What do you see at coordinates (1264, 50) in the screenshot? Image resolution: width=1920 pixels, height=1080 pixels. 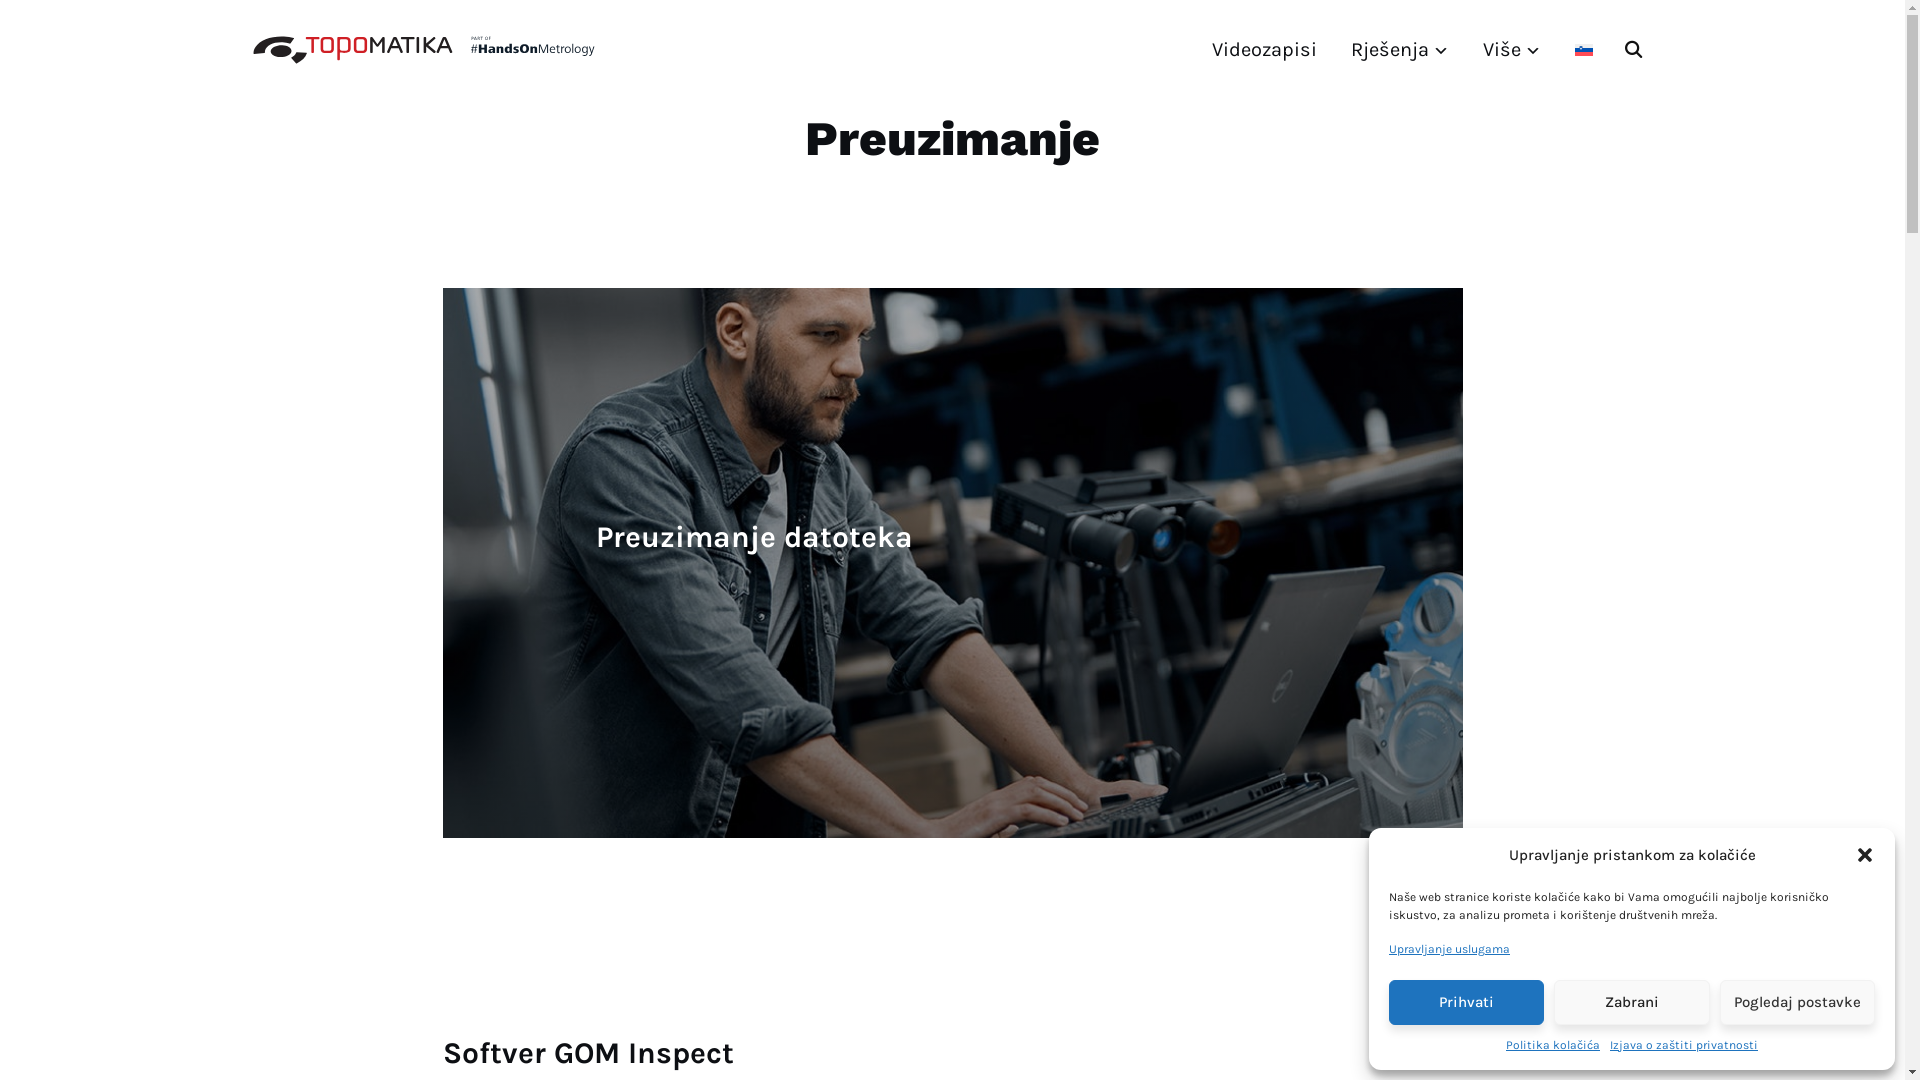 I see `Videozapisi` at bounding box center [1264, 50].